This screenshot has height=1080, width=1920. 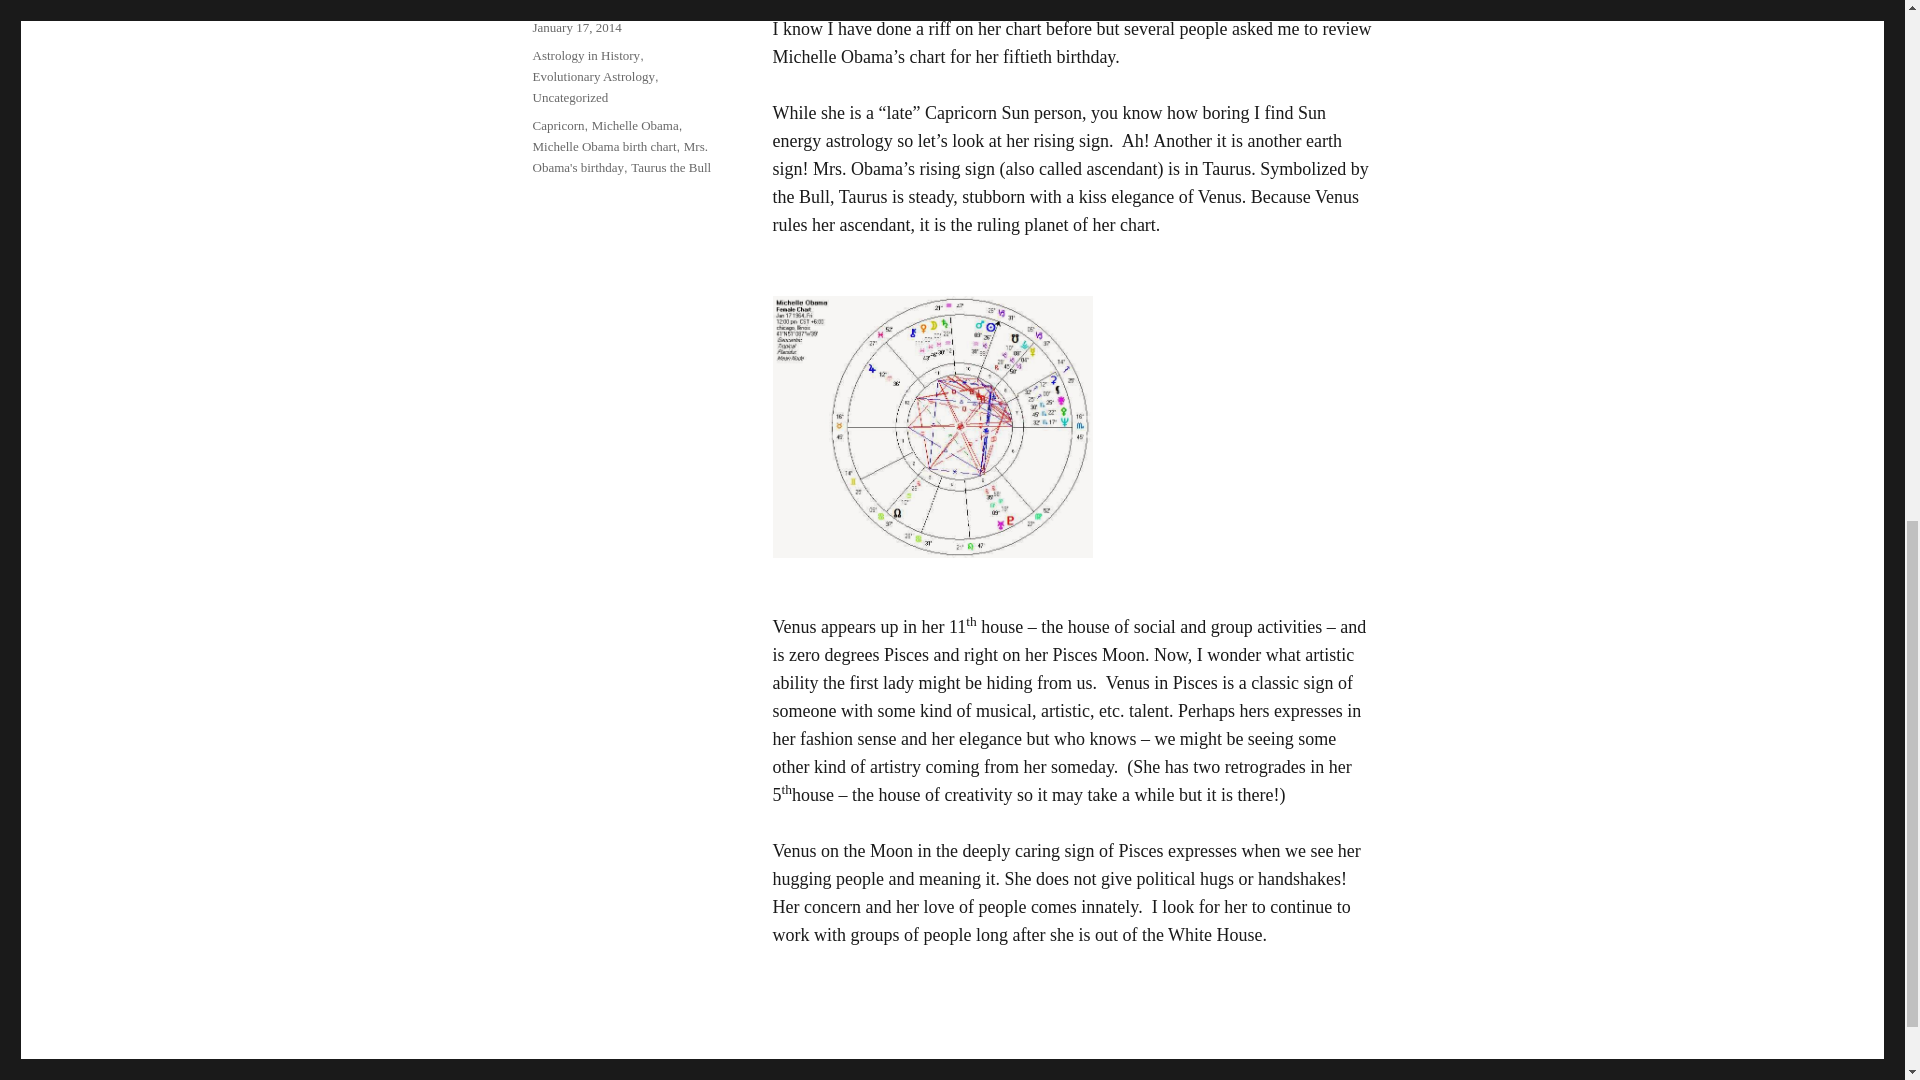 I want to click on Michelle Obama birth chart, so click(x=603, y=146).